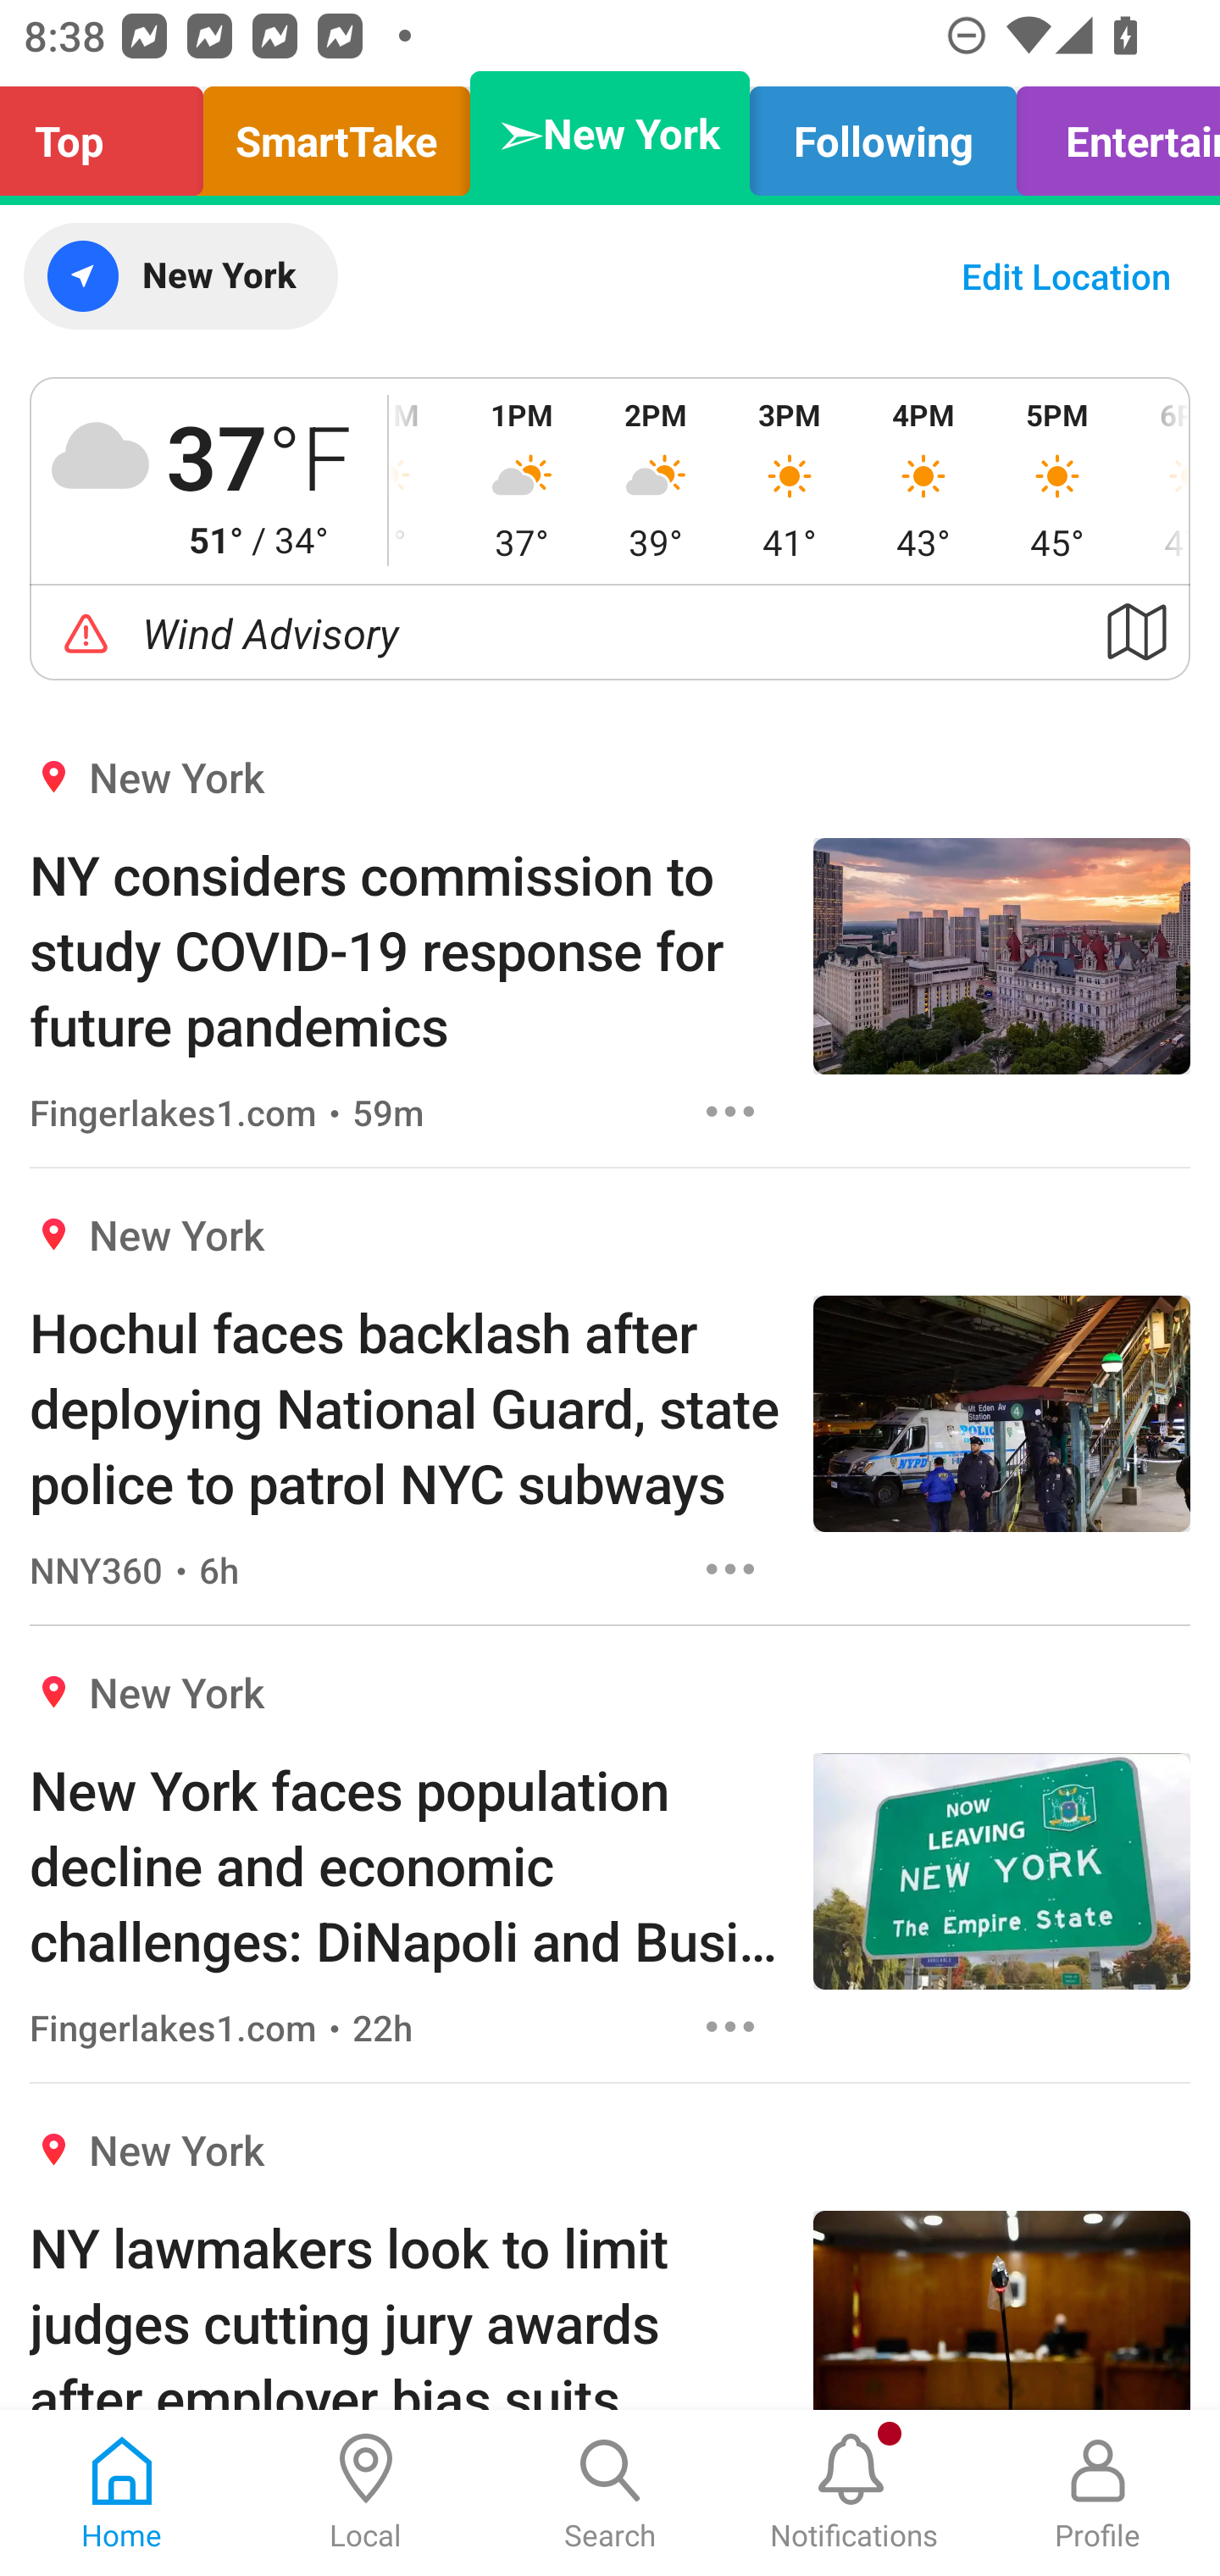 The image size is (1220, 2576). I want to click on Options, so click(730, 1568).